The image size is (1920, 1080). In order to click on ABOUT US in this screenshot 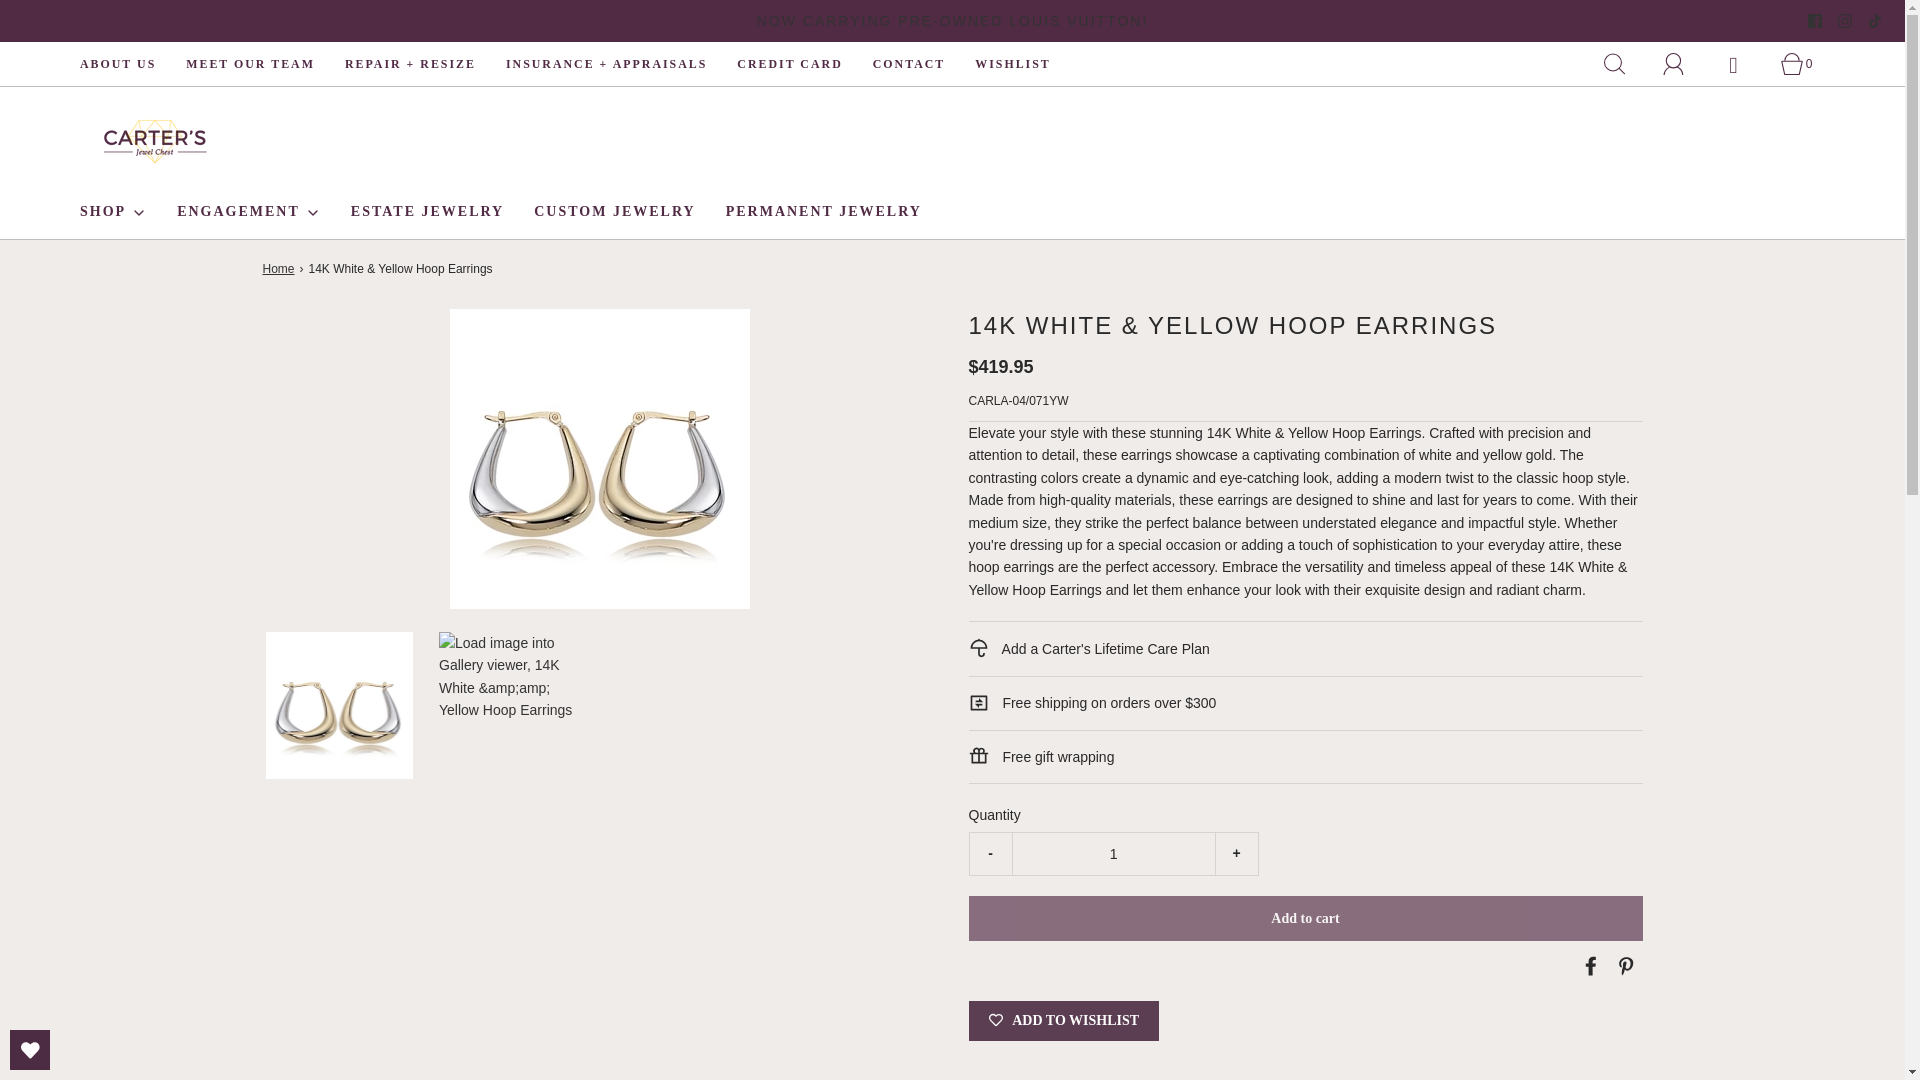, I will do `click(118, 64)`.